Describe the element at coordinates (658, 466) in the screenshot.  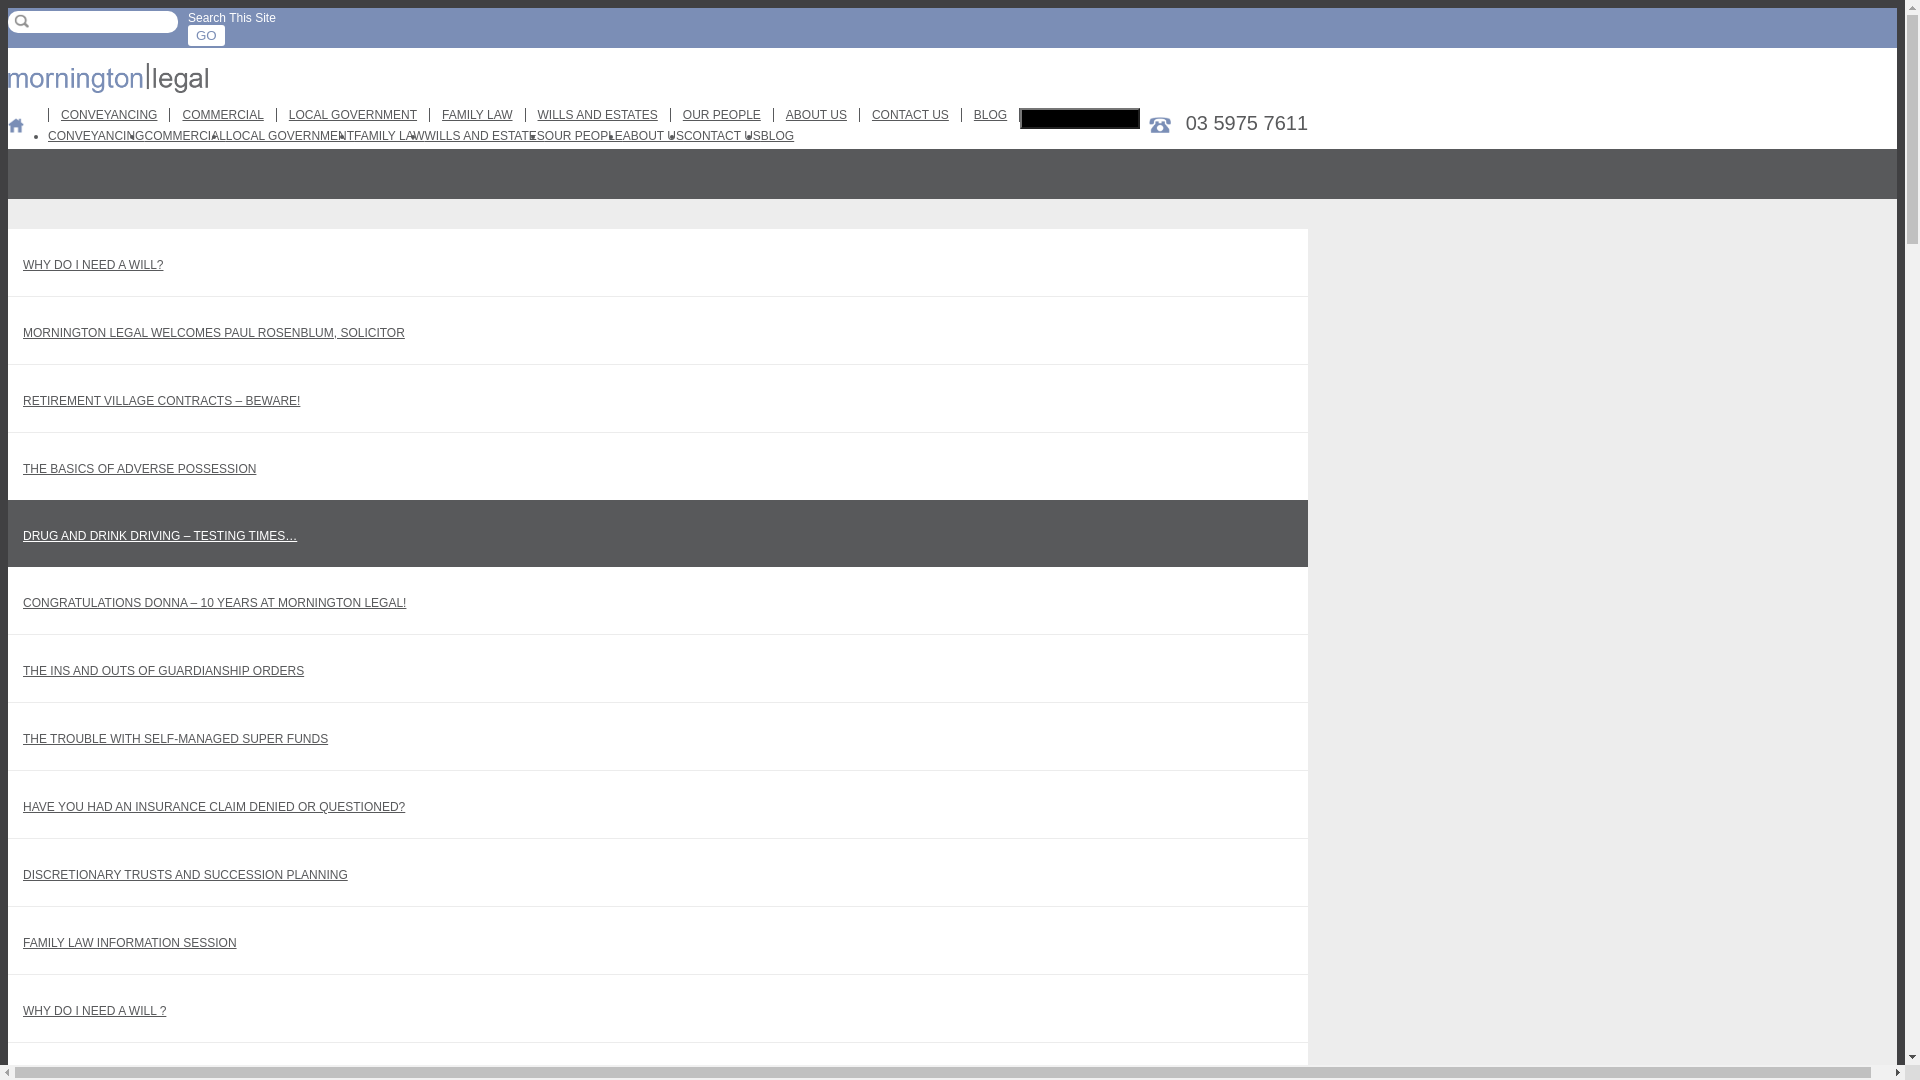
I see `THE BASICS OF ADVERSE POSSESSION` at that location.